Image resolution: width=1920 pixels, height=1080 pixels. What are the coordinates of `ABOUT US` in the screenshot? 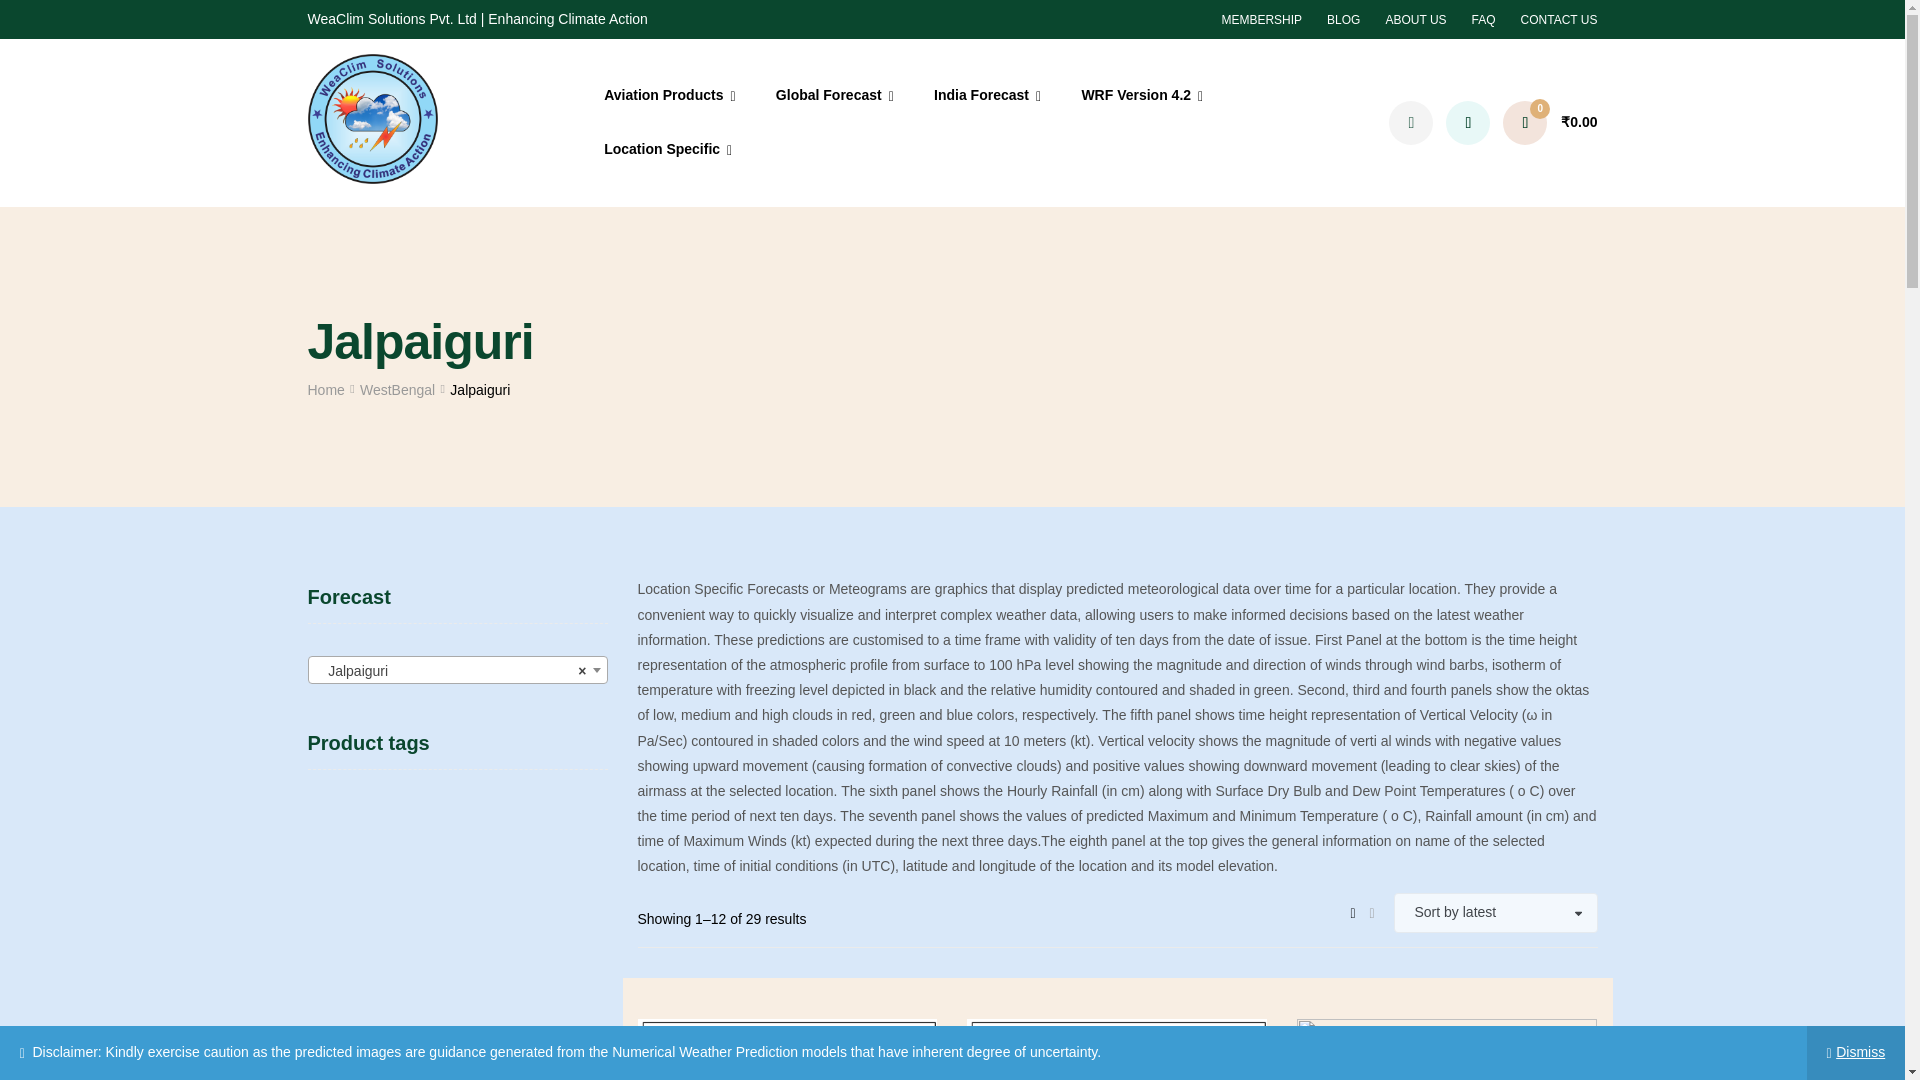 It's located at (1414, 20).